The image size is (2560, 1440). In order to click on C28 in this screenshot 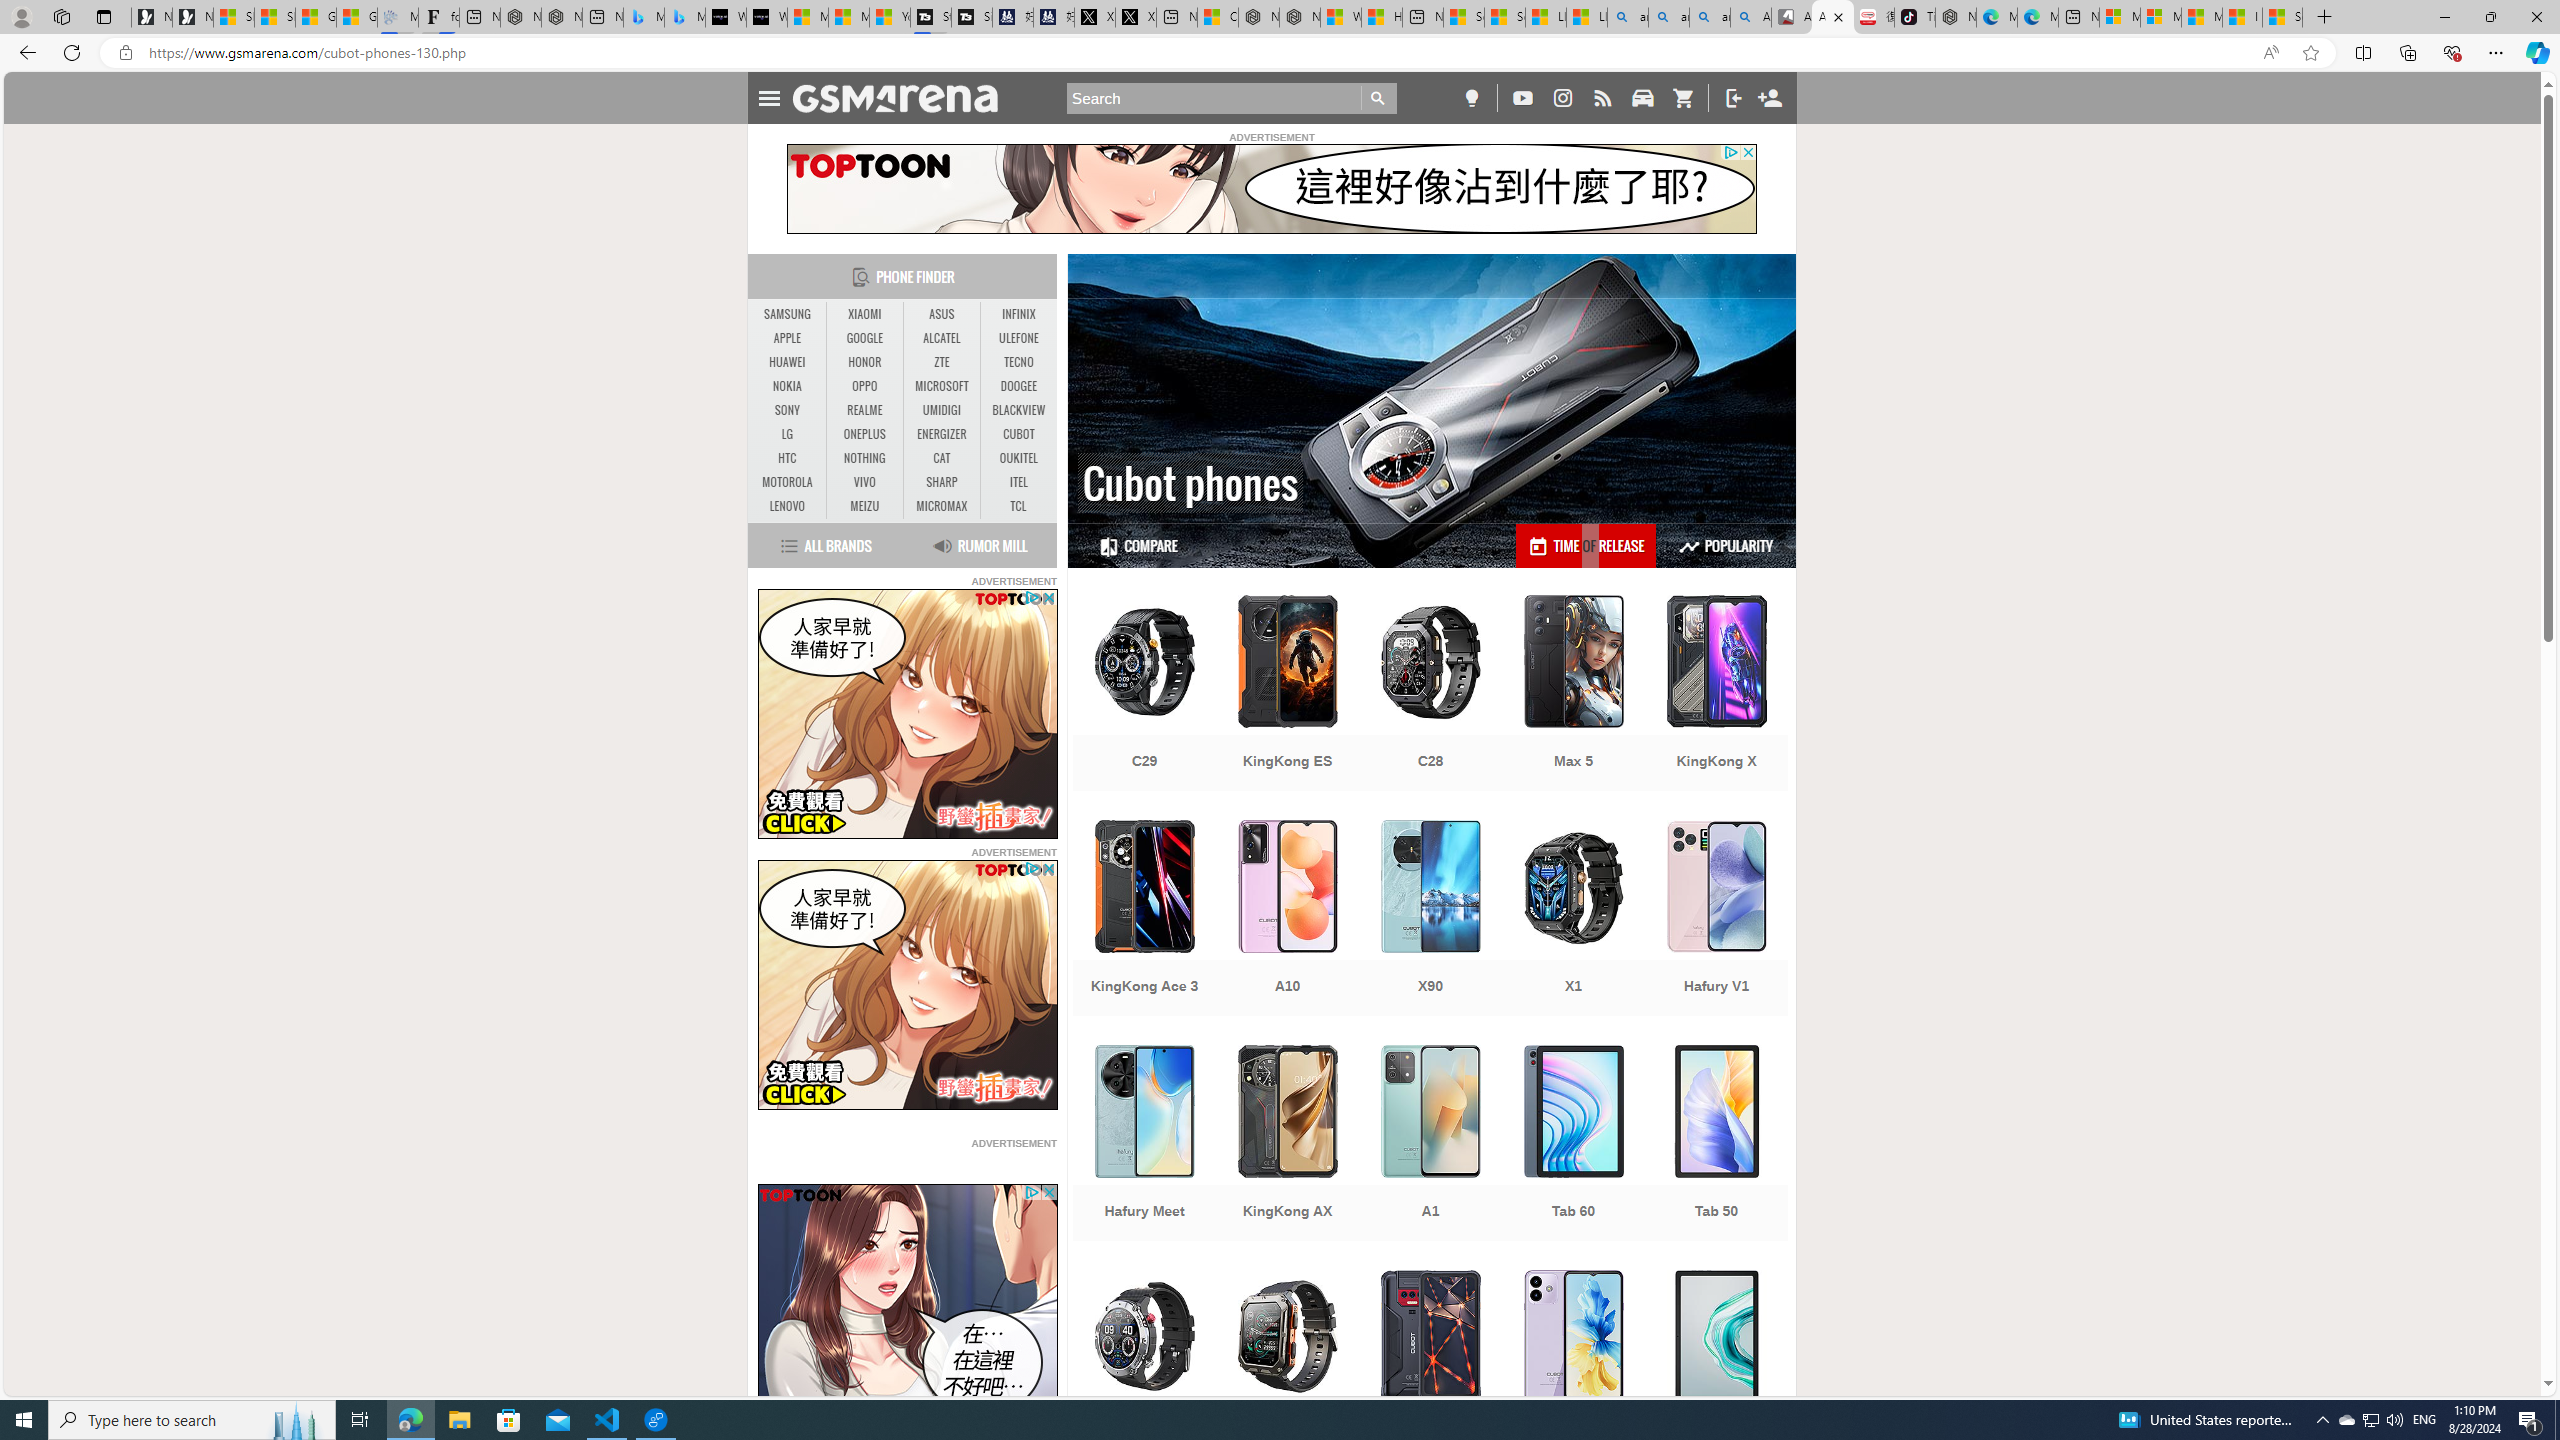, I will do `click(1430, 695)`.